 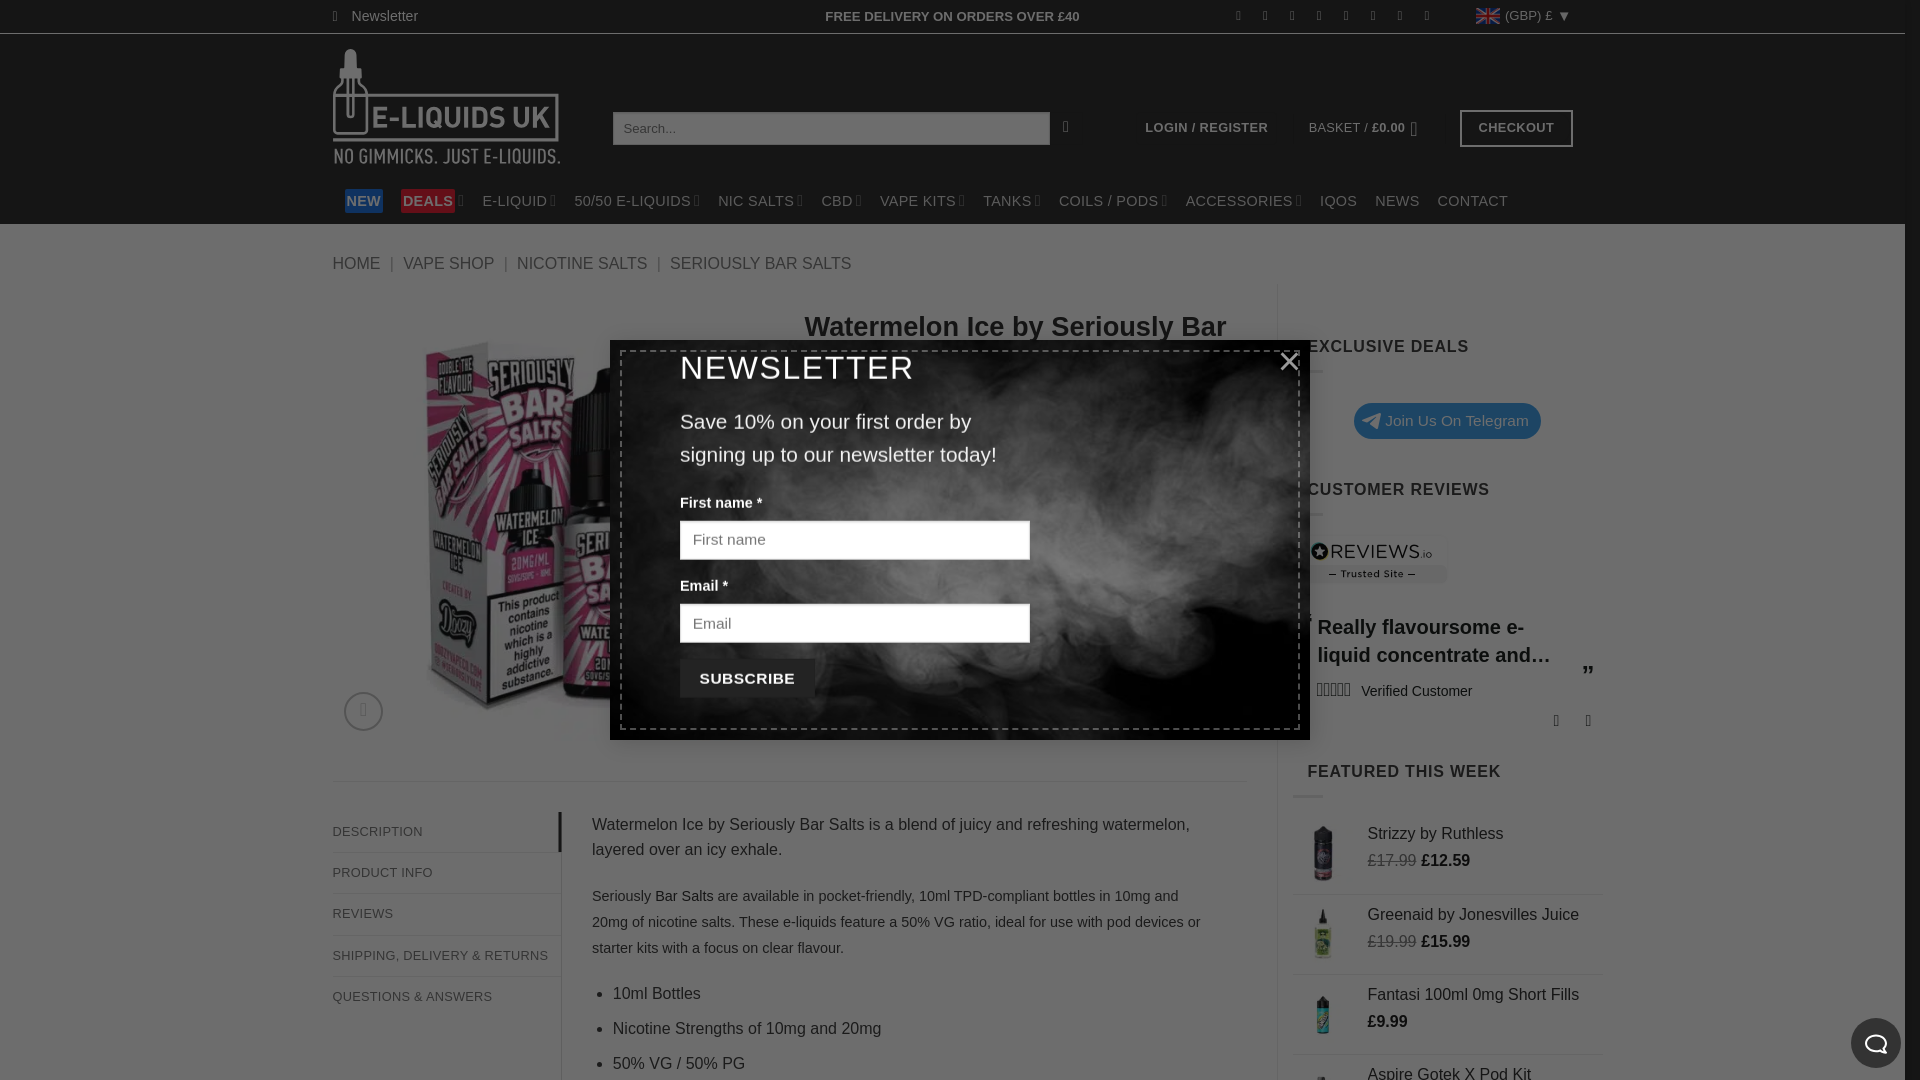 I want to click on Subscribe, so click(x=746, y=678).